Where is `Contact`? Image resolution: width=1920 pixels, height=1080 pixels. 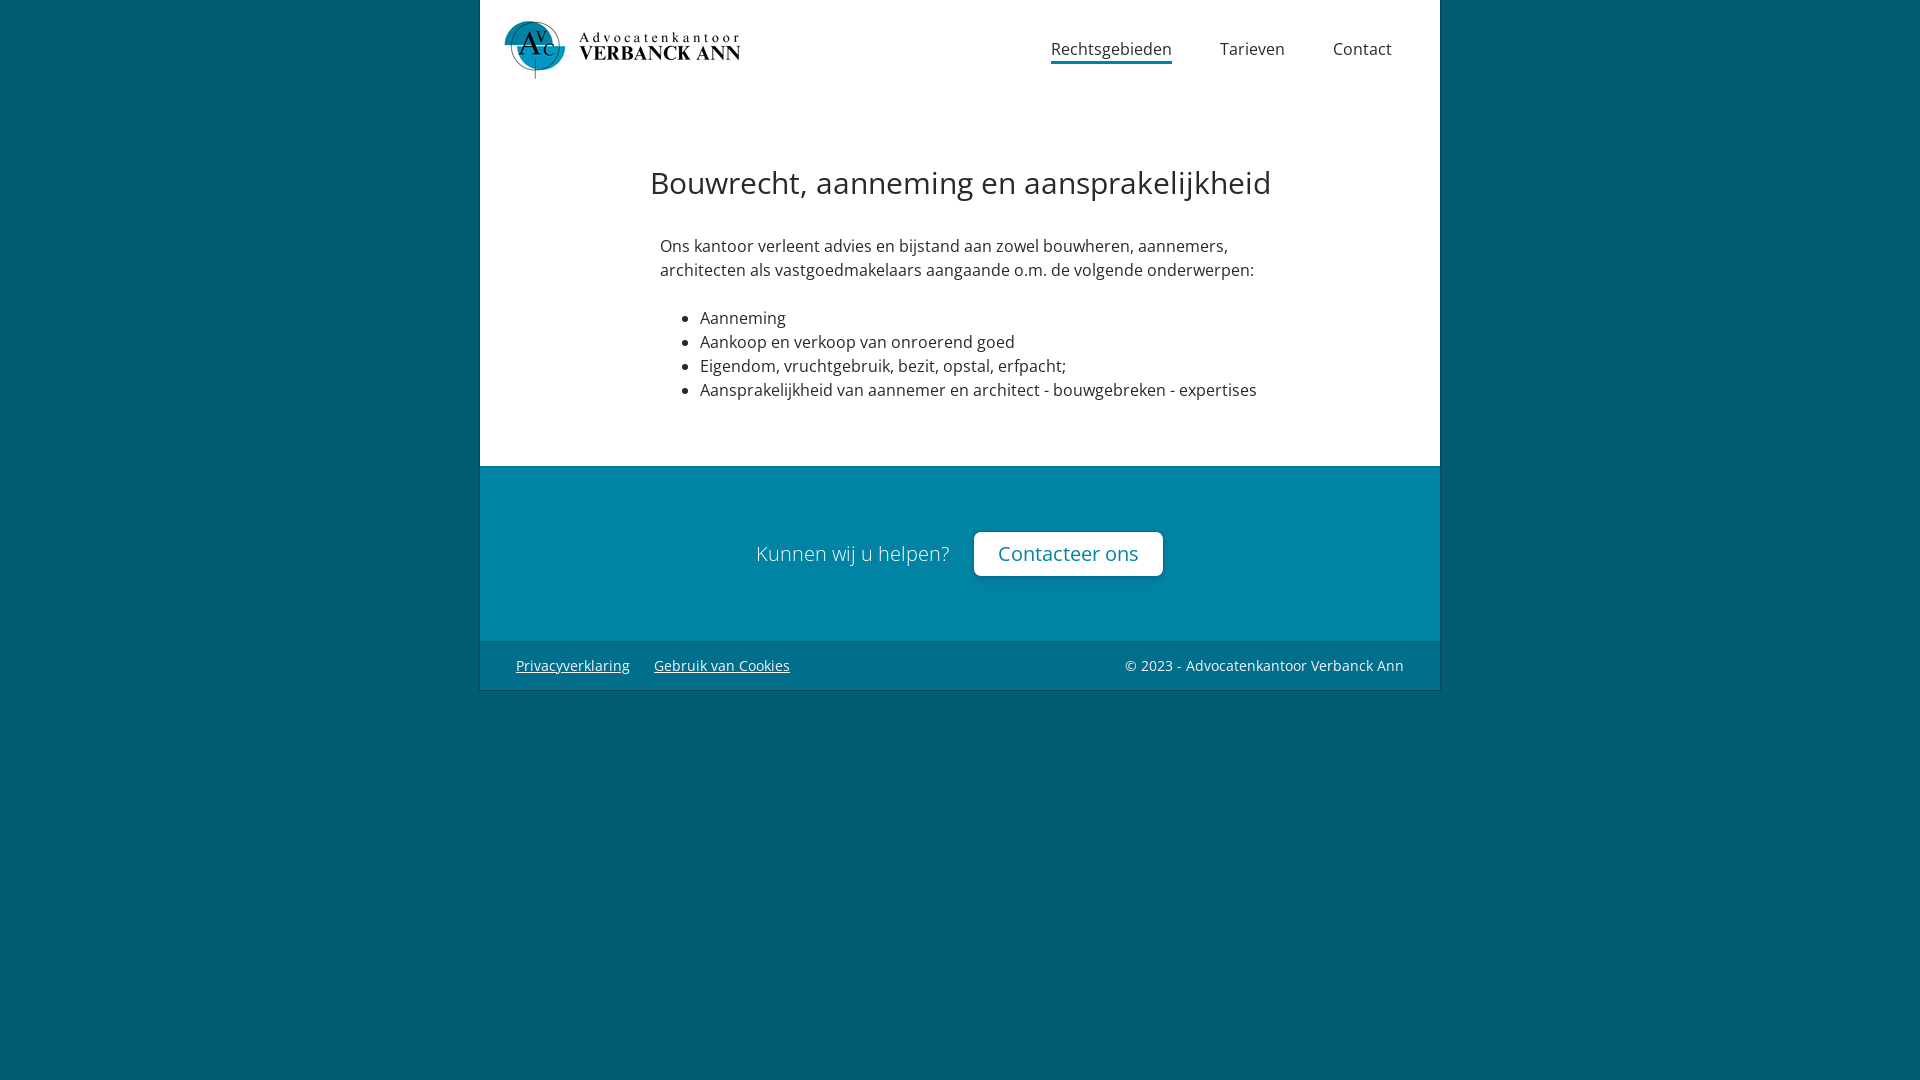 Contact is located at coordinates (1362, 50).